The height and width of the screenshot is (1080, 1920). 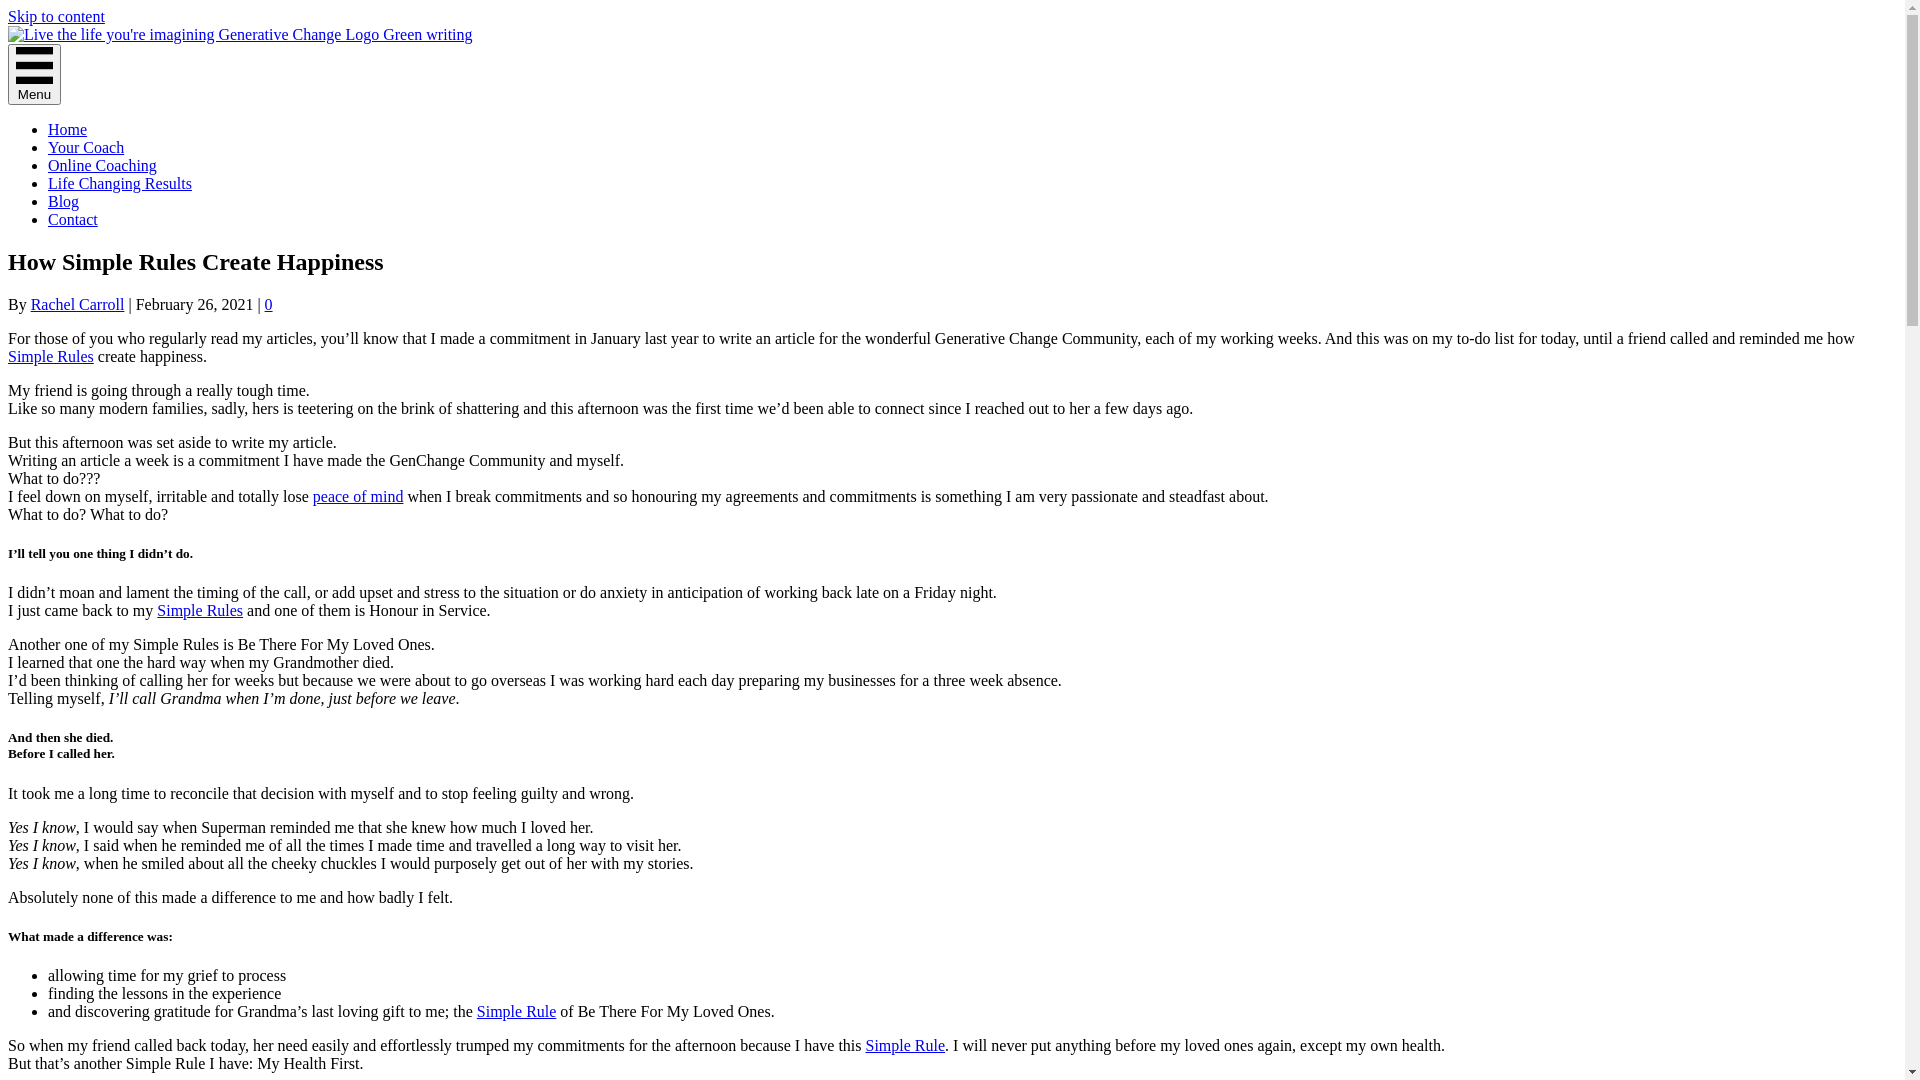 What do you see at coordinates (269, 304) in the screenshot?
I see `0` at bounding box center [269, 304].